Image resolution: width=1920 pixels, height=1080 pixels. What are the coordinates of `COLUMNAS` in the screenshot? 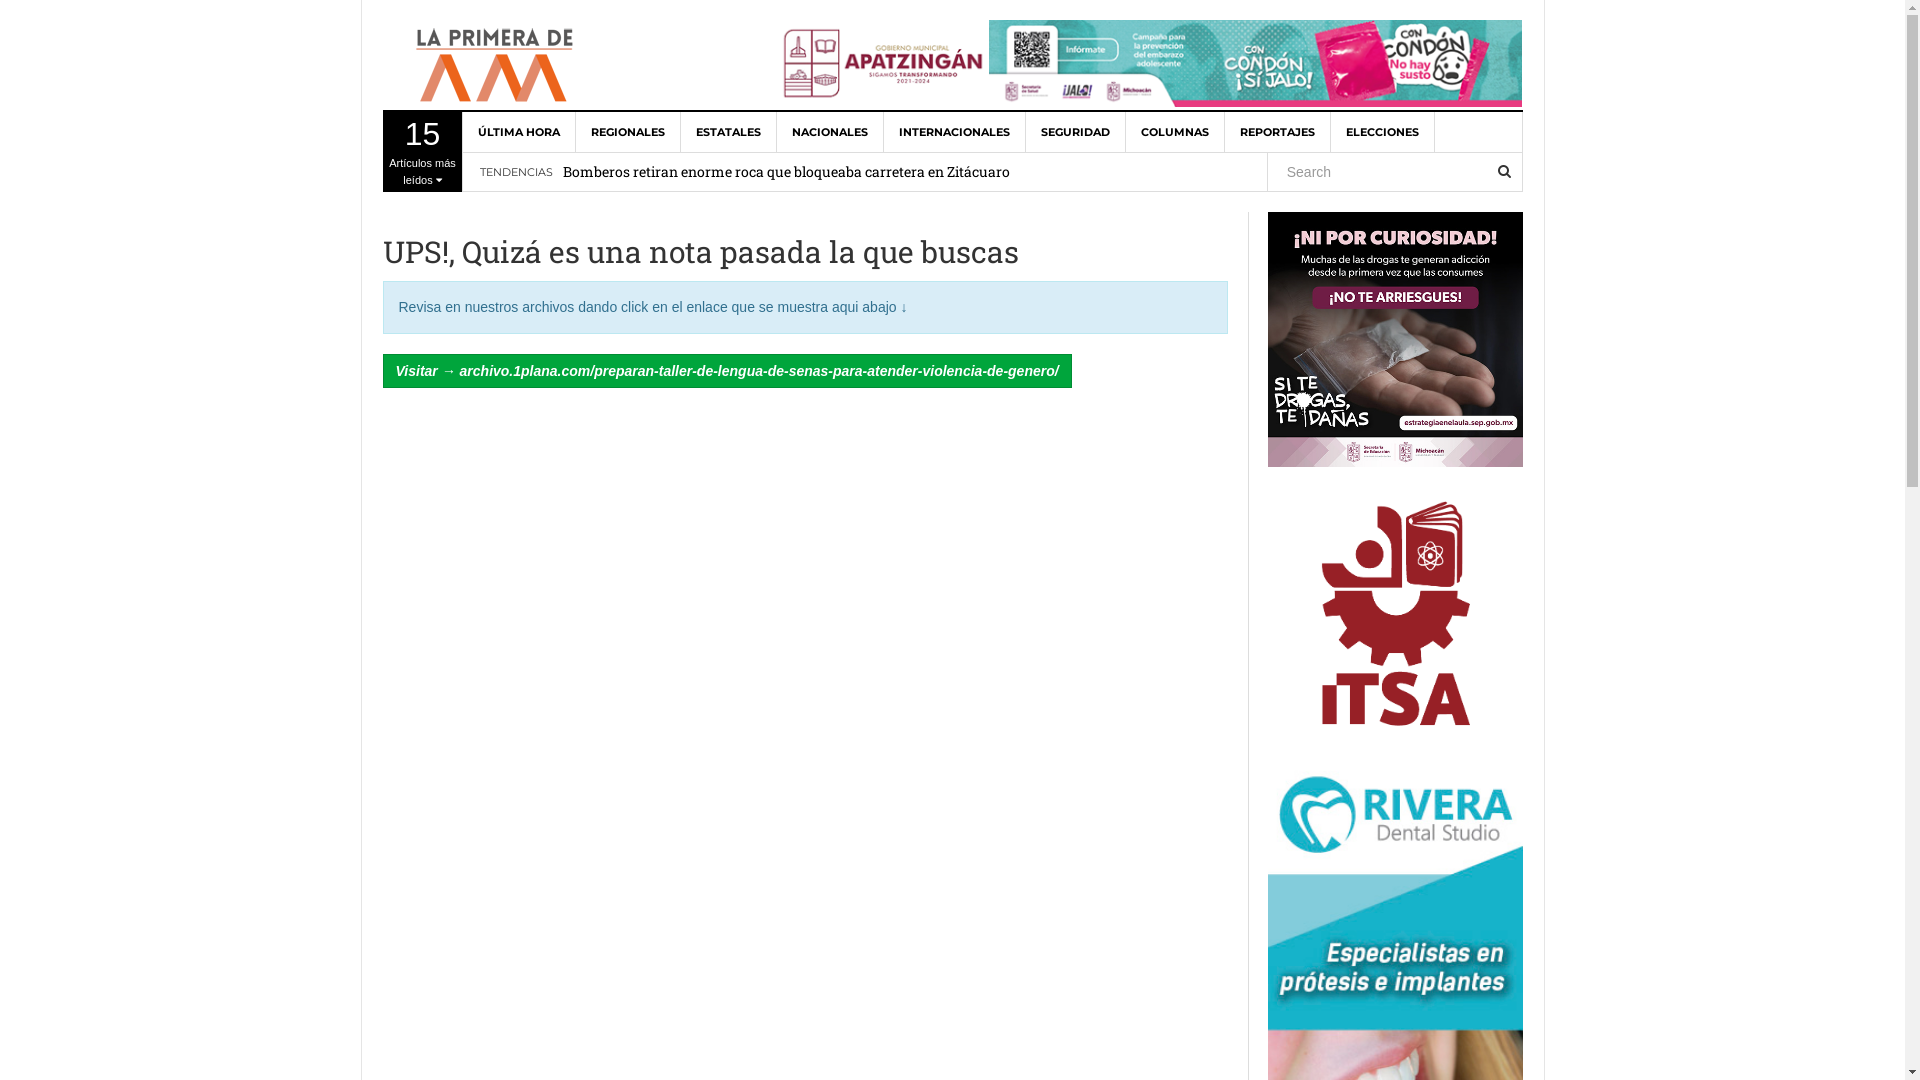 It's located at (1176, 132).